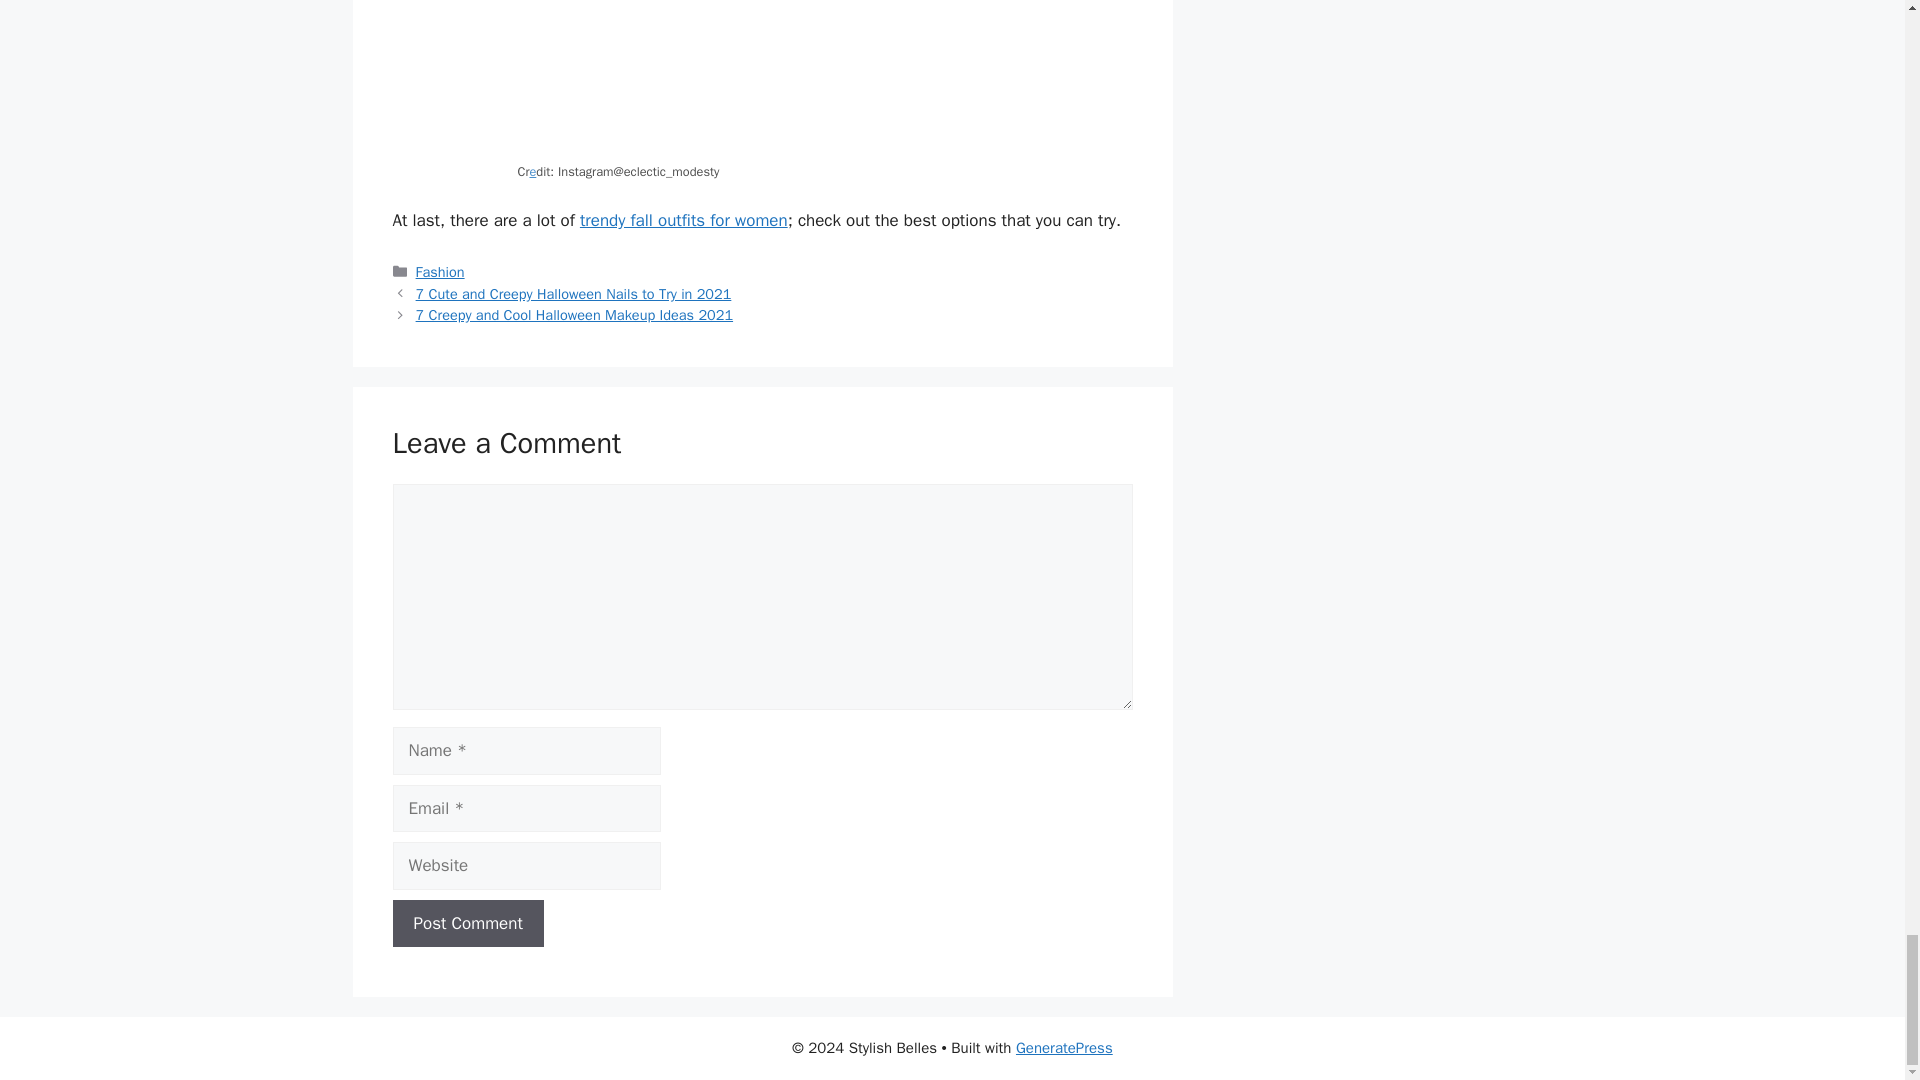  What do you see at coordinates (467, 924) in the screenshot?
I see `Post Comment` at bounding box center [467, 924].